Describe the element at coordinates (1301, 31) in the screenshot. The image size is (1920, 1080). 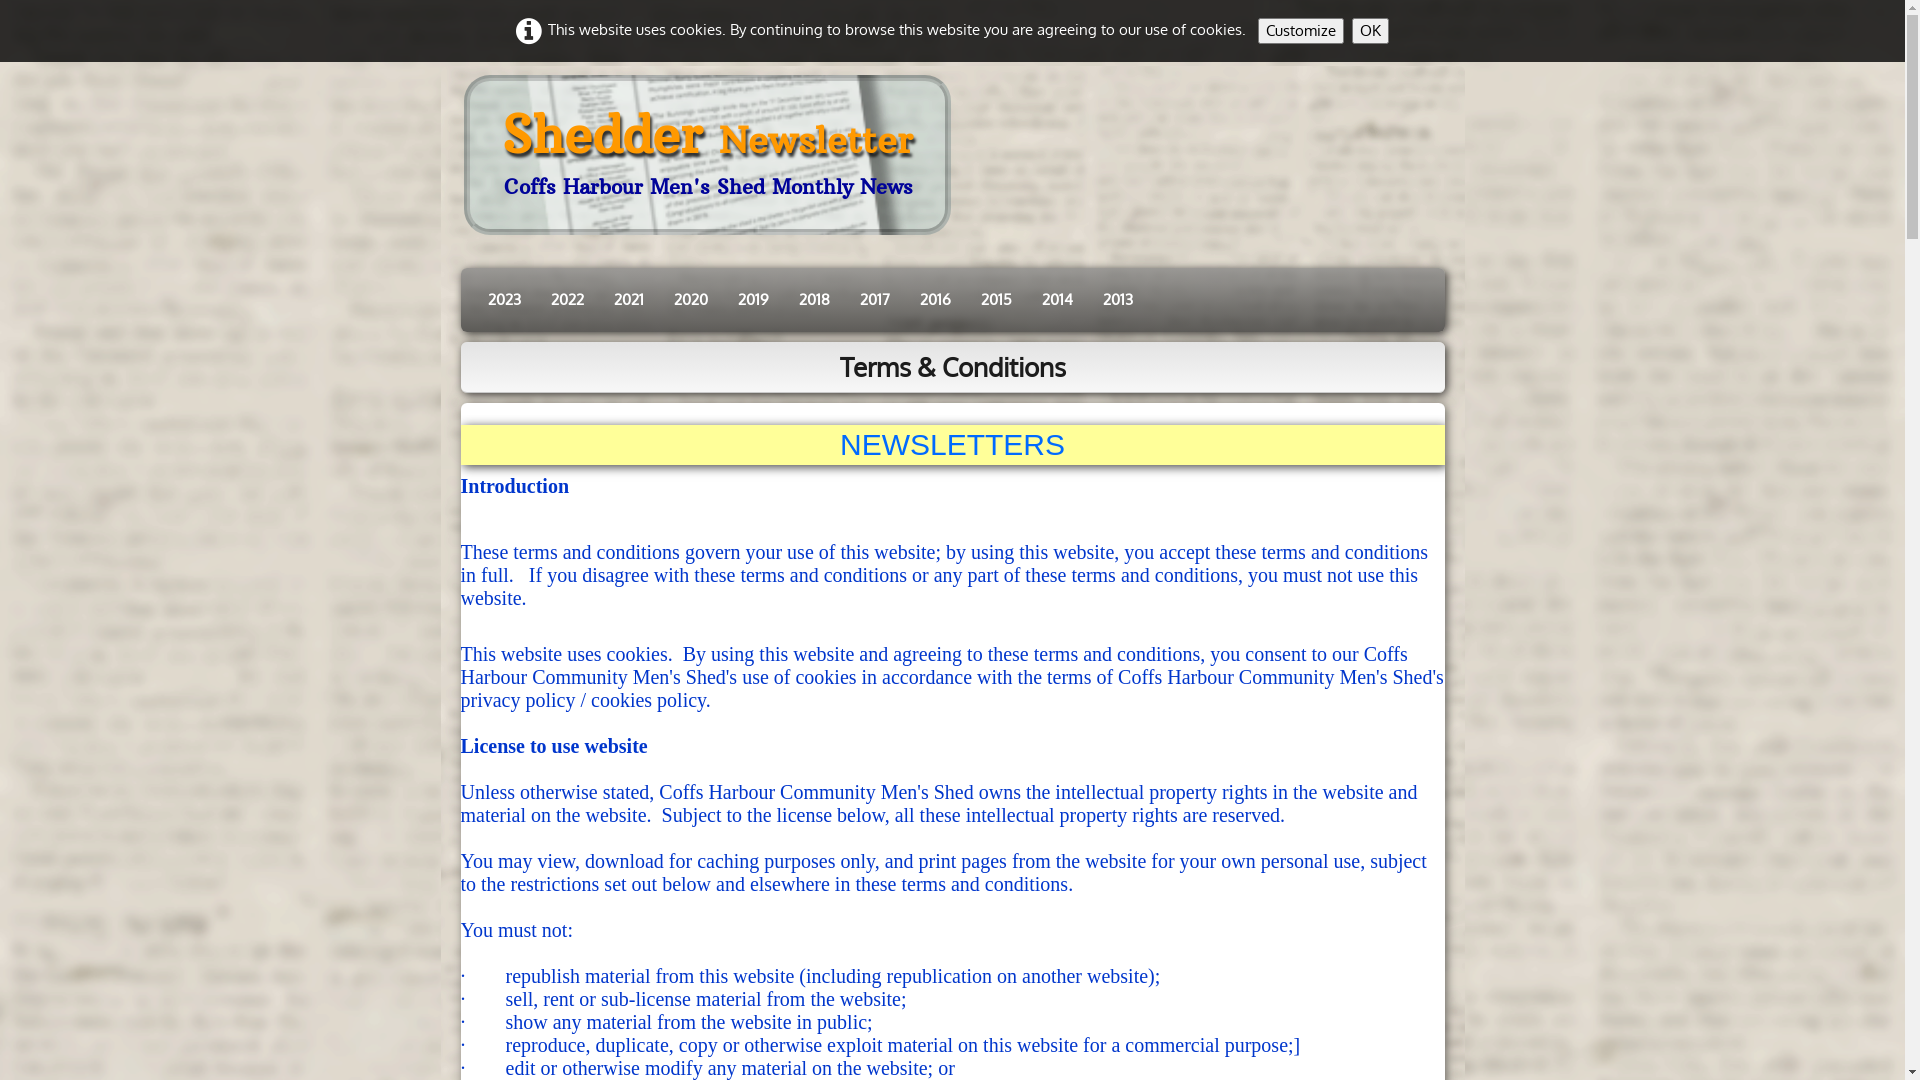
I see `Customize` at that location.